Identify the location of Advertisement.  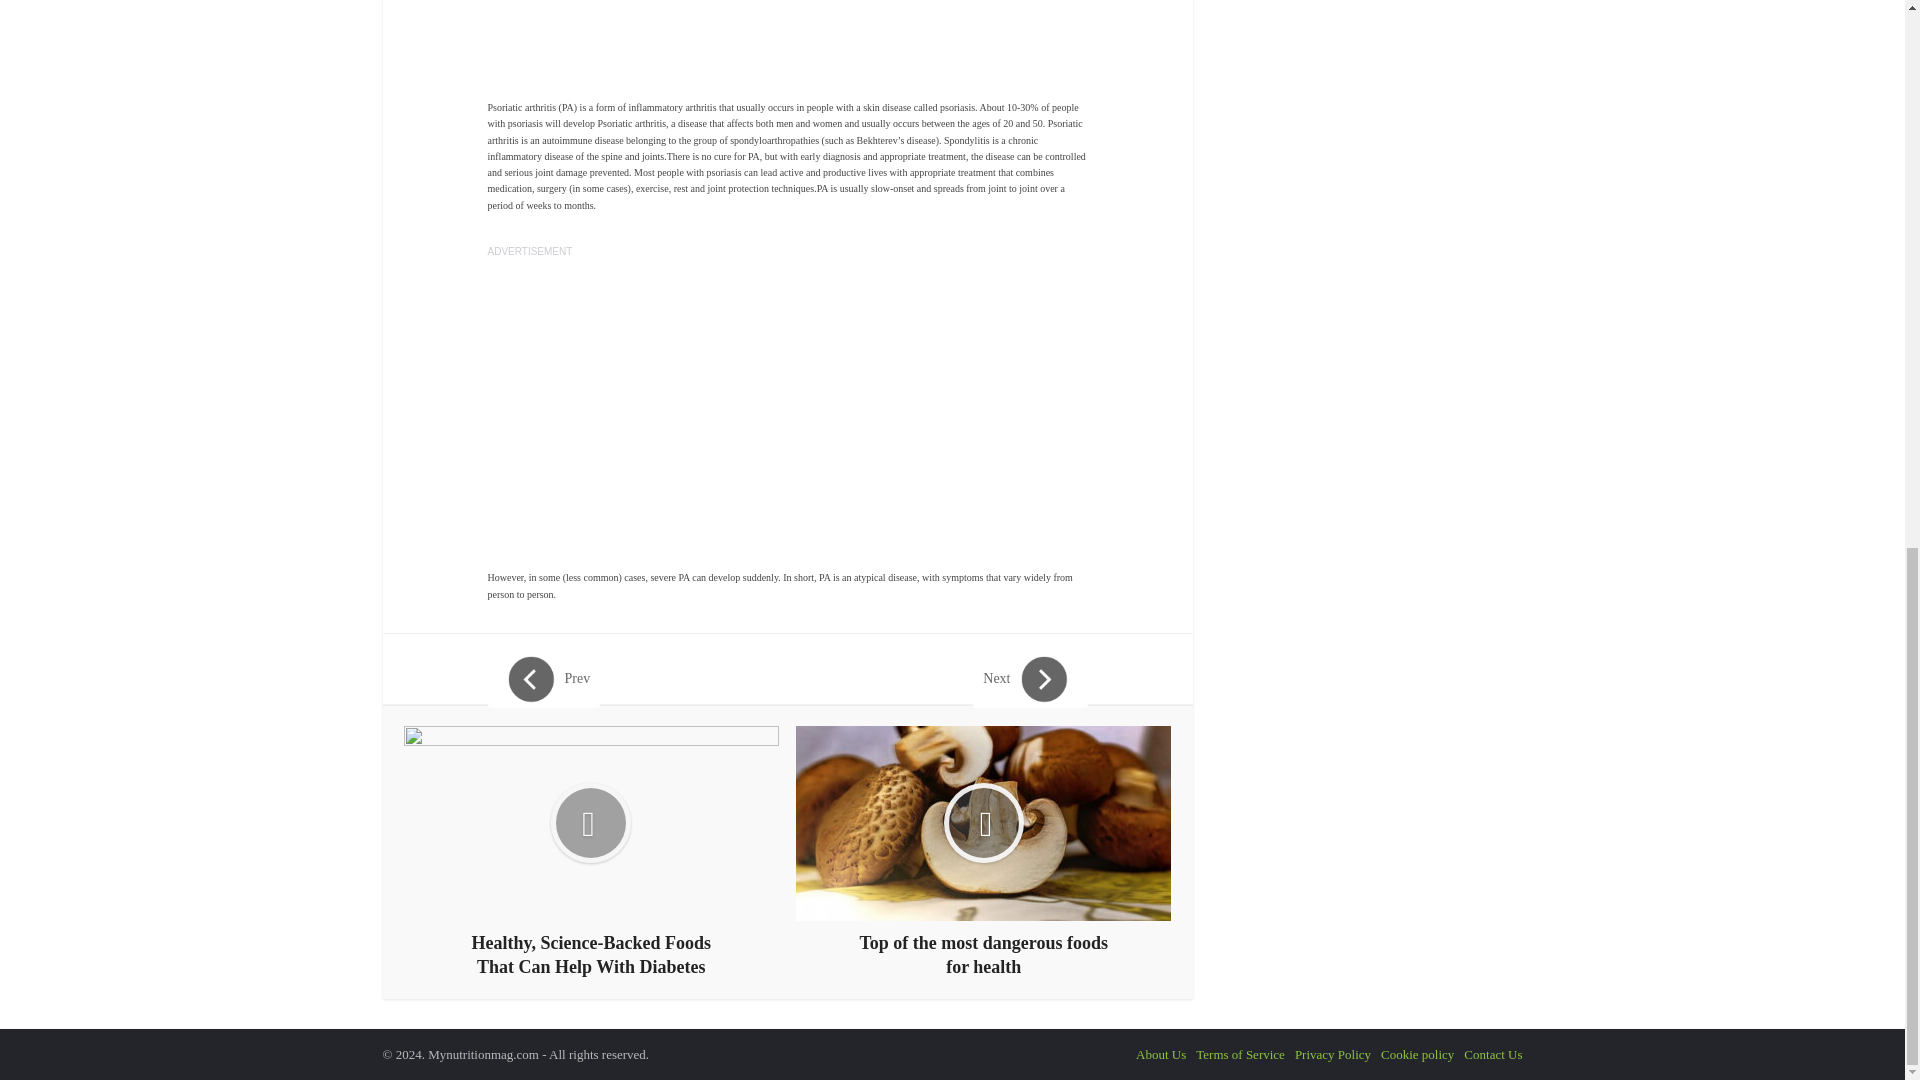
(788, 400).